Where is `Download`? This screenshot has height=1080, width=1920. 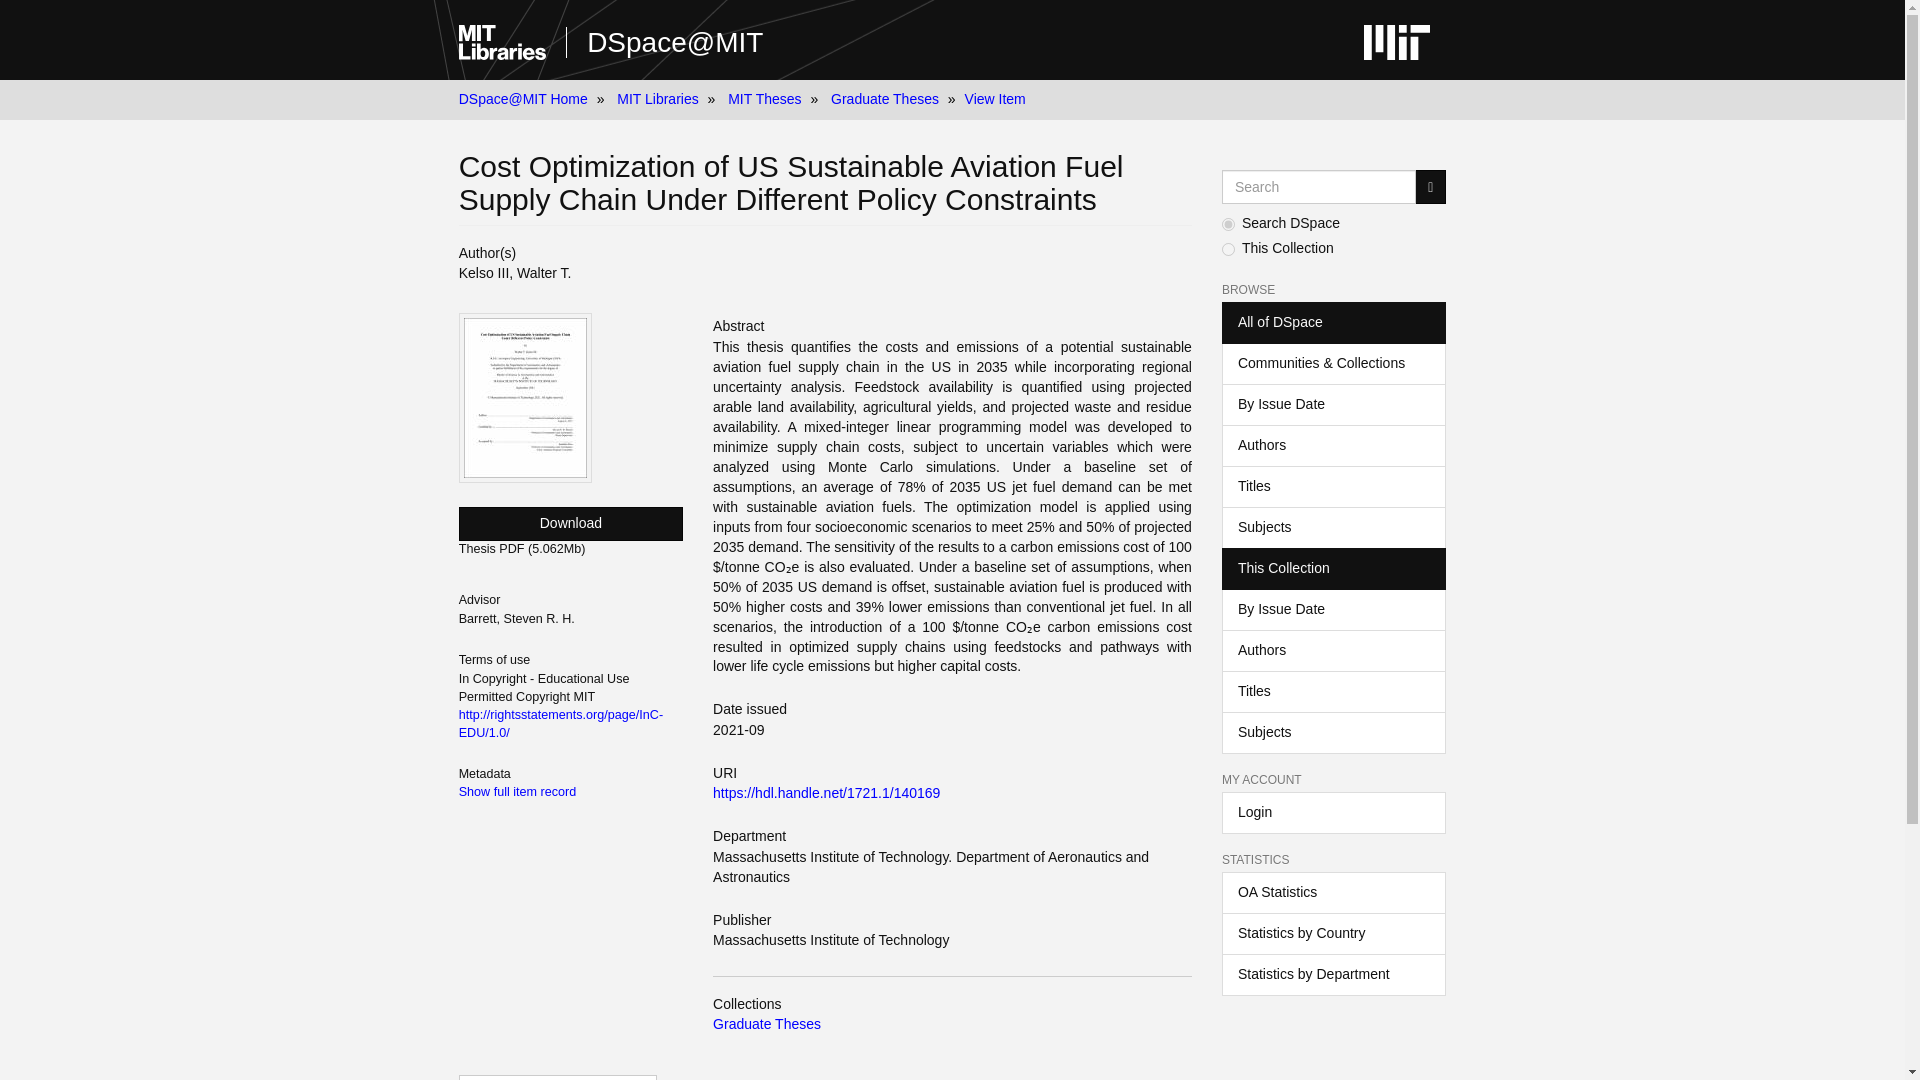 Download is located at coordinates (570, 524).